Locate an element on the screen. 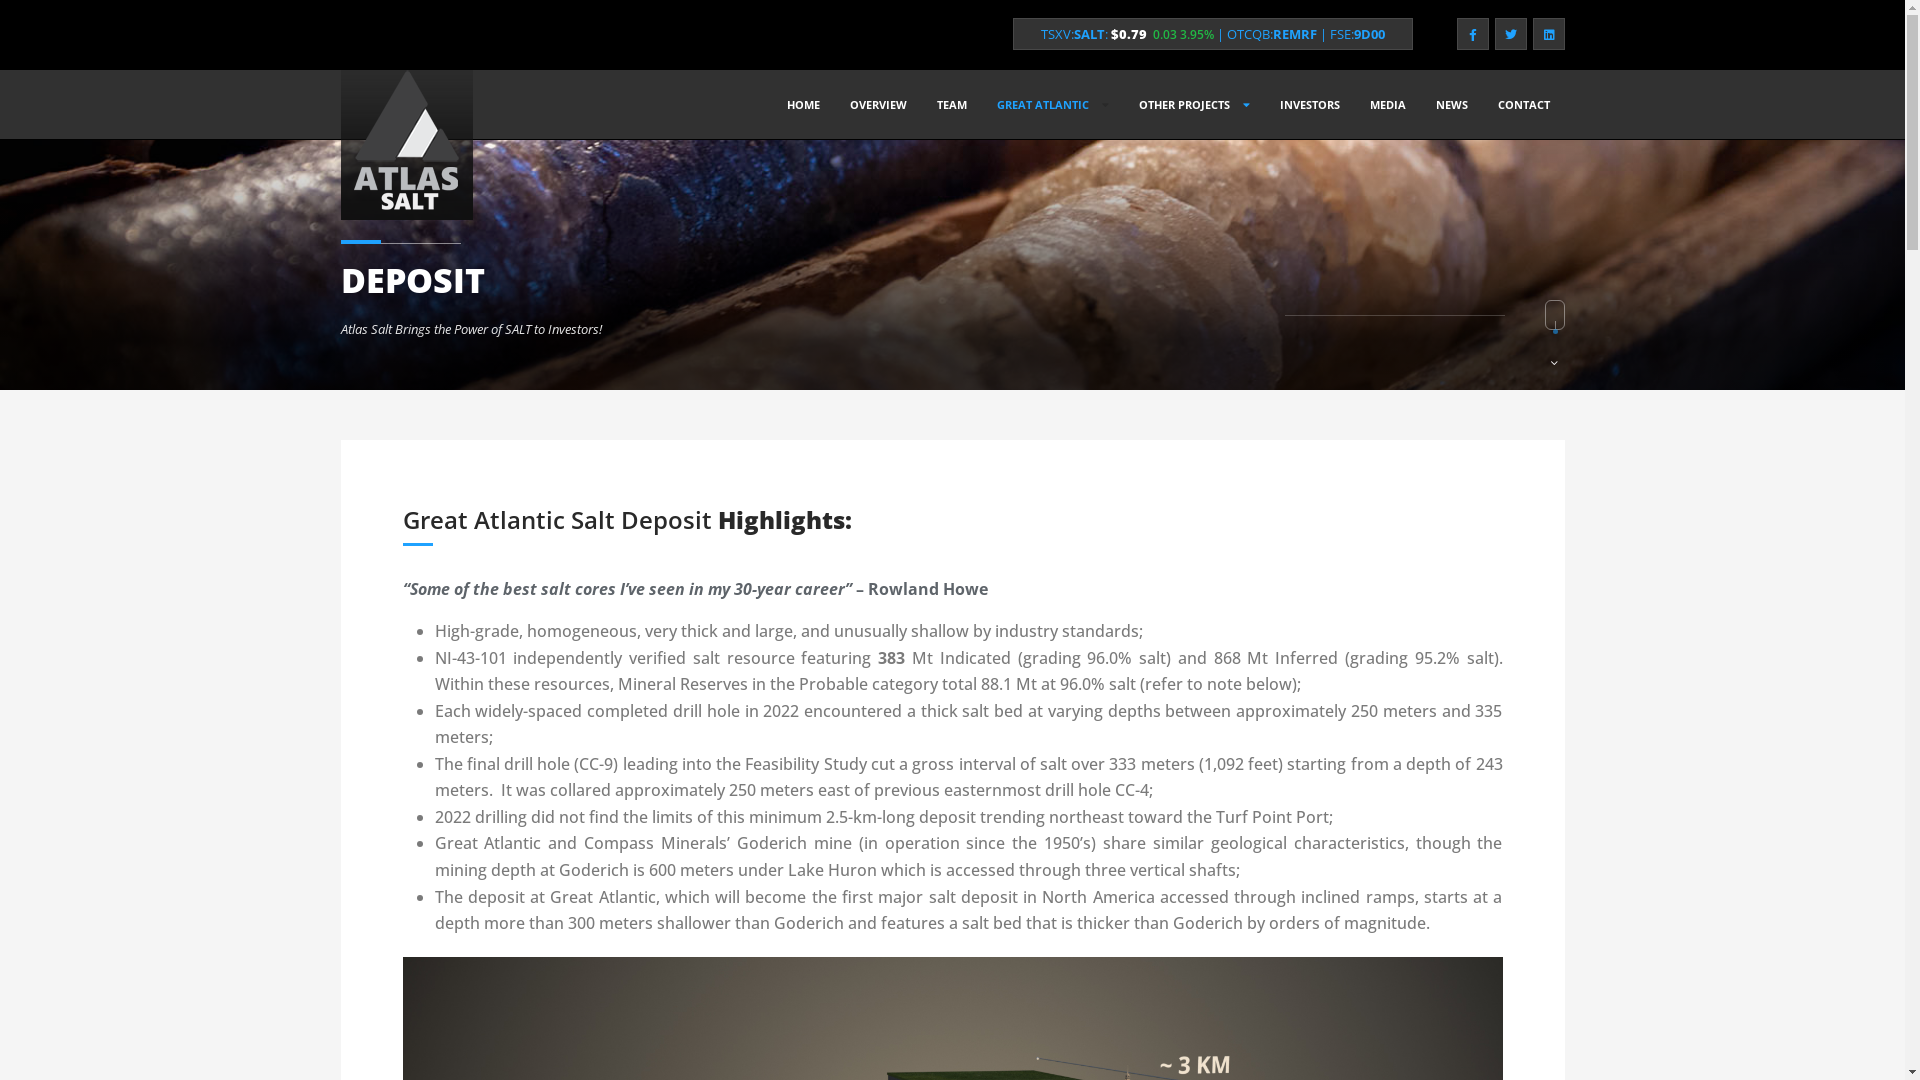 This screenshot has width=1920, height=1080. INVESTORS is located at coordinates (1309, 105).